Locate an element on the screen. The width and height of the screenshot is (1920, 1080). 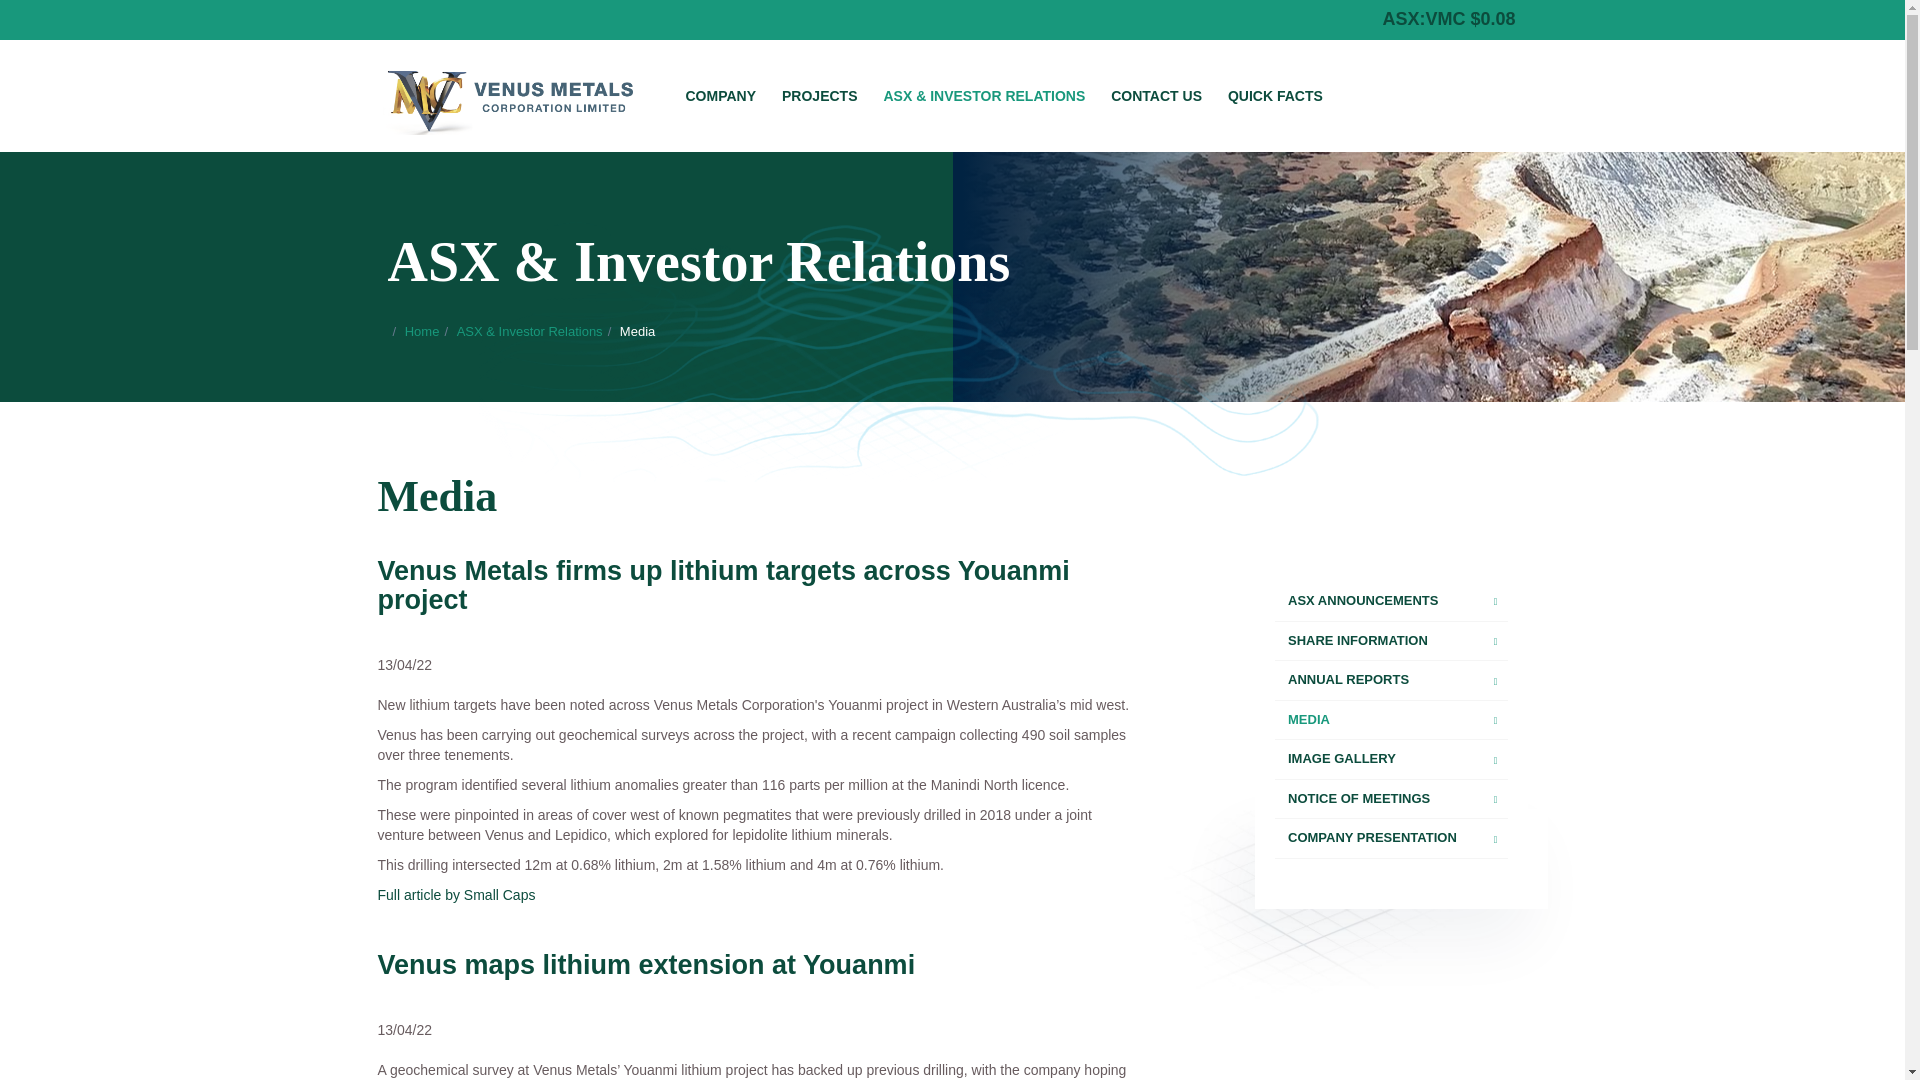
Marvel Loch project is located at coordinates (1390, 759).